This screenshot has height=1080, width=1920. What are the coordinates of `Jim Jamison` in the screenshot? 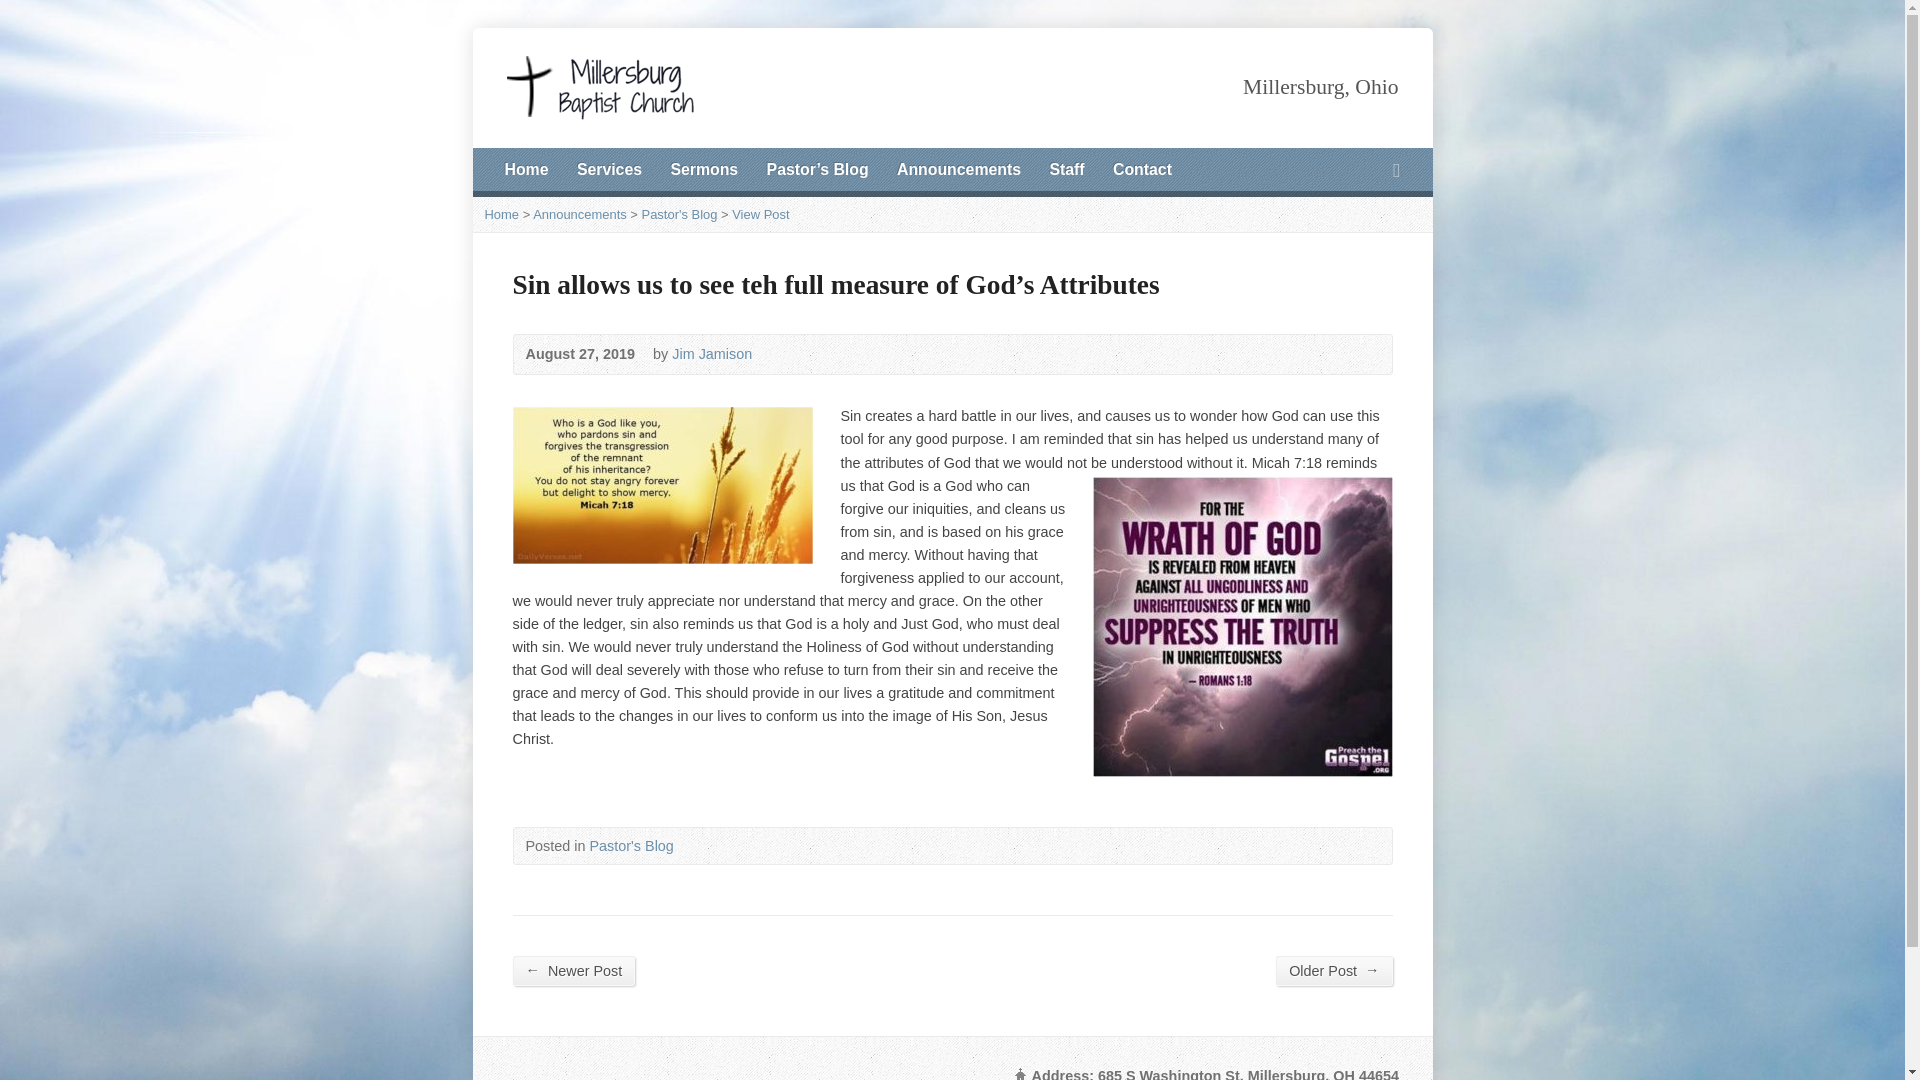 It's located at (712, 353).